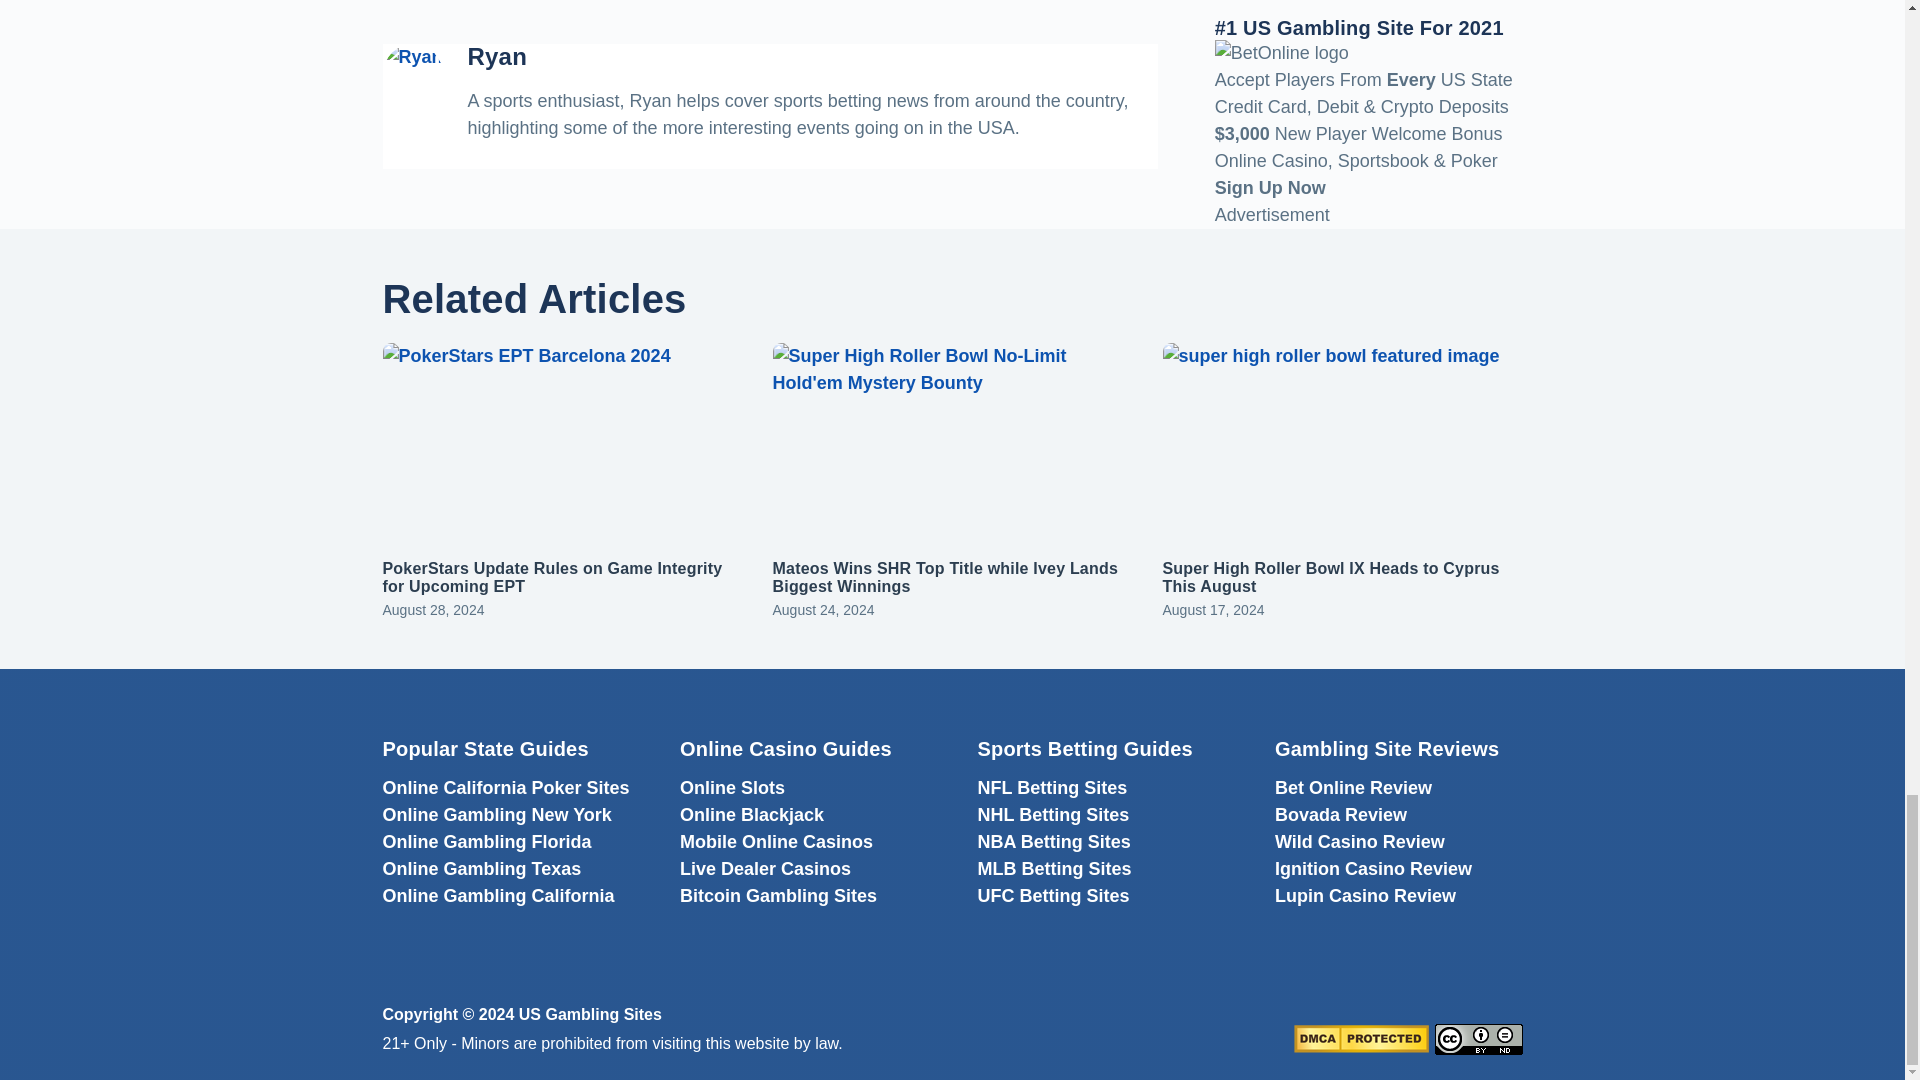 The image size is (1920, 1080). I want to click on Online Gambling Texas, so click(482, 868).